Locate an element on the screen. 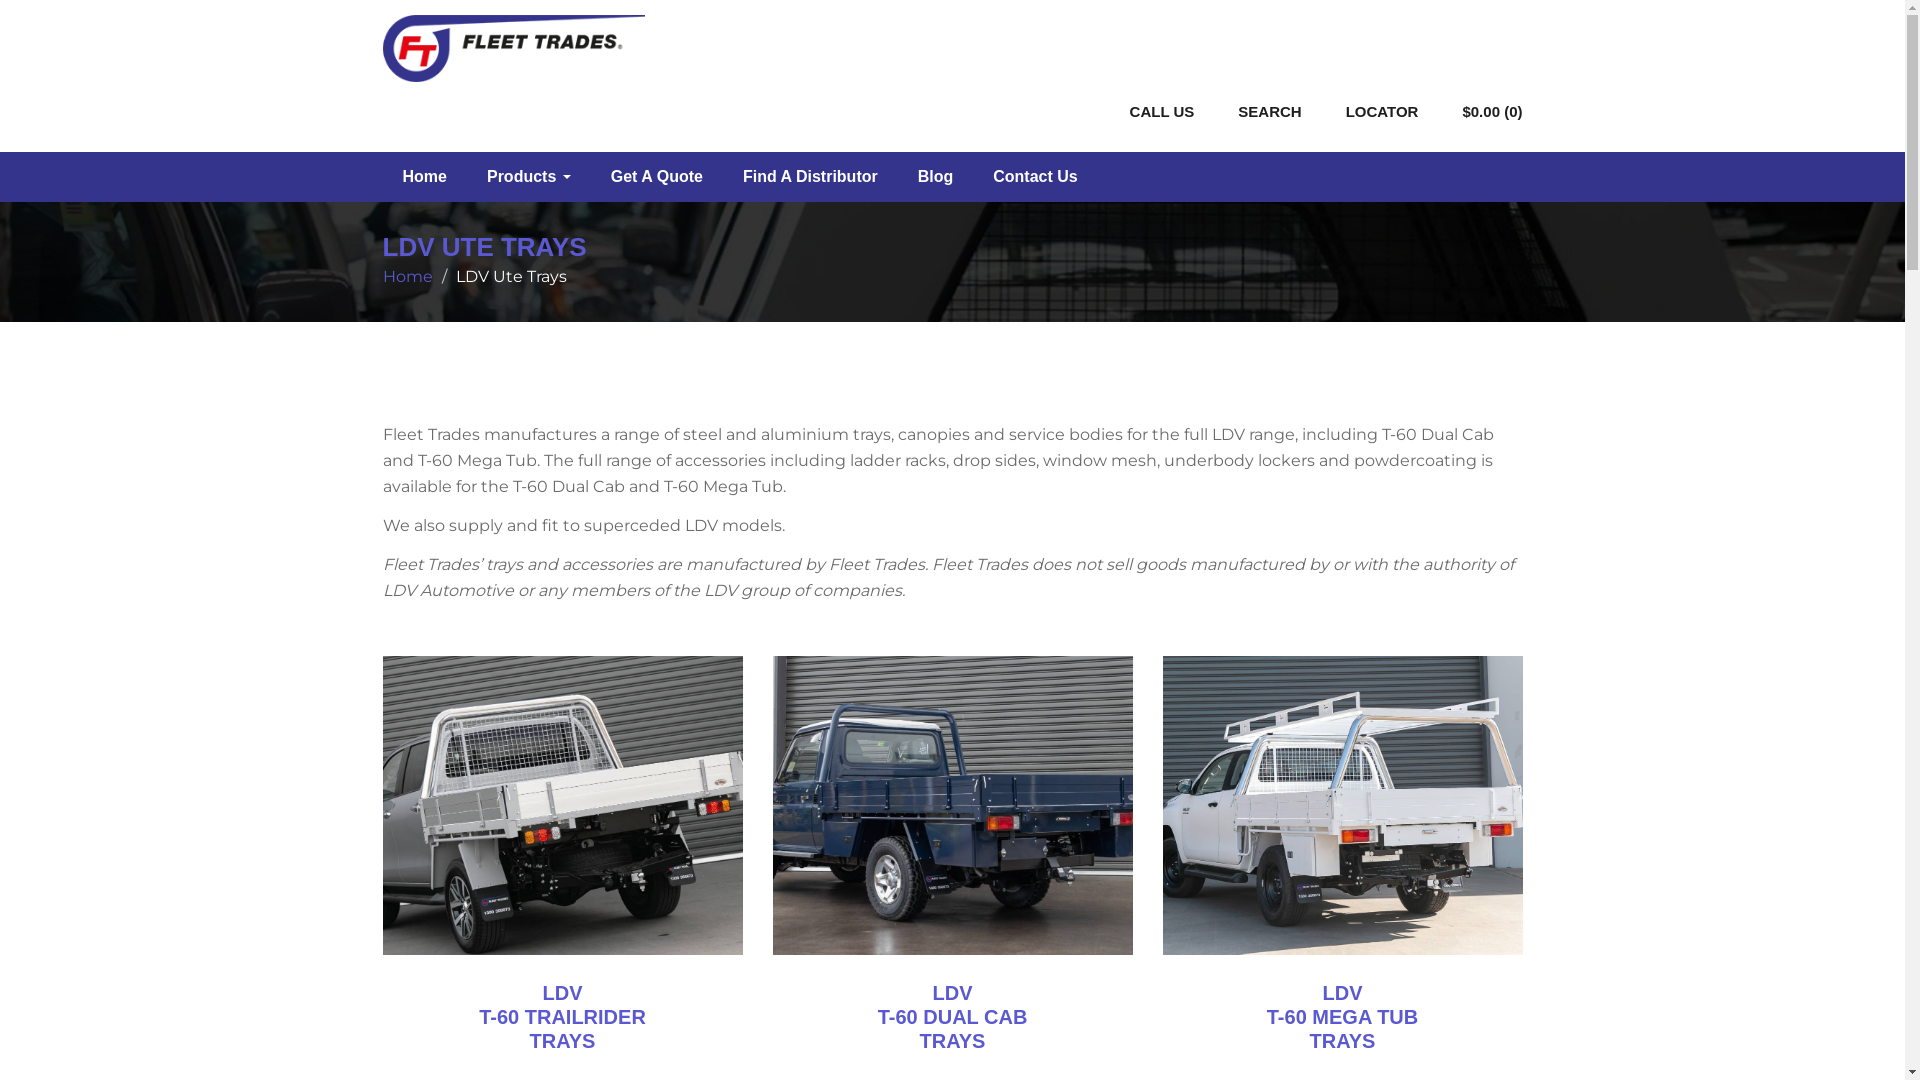 This screenshot has height=1080, width=1920. Get A Quote is located at coordinates (657, 177).